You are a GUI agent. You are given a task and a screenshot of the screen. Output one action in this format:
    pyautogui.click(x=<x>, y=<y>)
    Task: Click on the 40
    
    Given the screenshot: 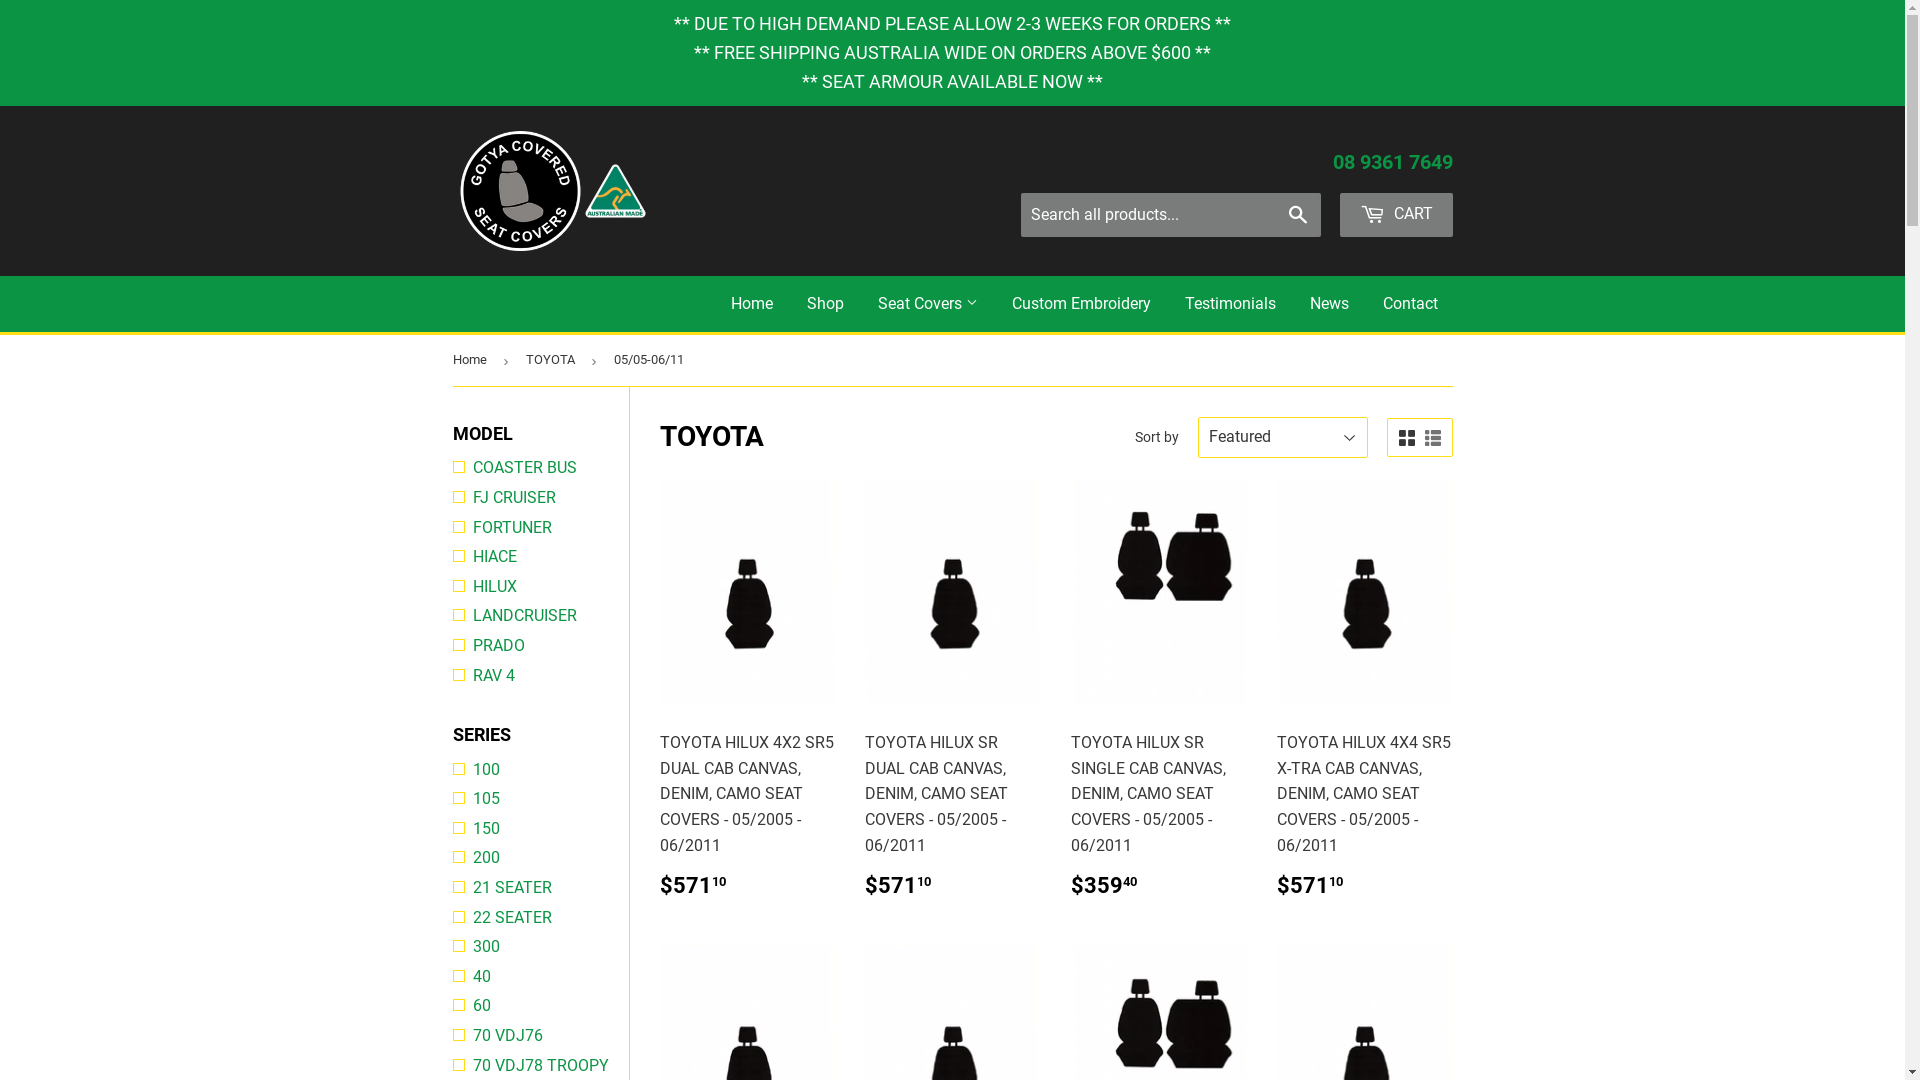 What is the action you would take?
    pyautogui.click(x=540, y=977)
    